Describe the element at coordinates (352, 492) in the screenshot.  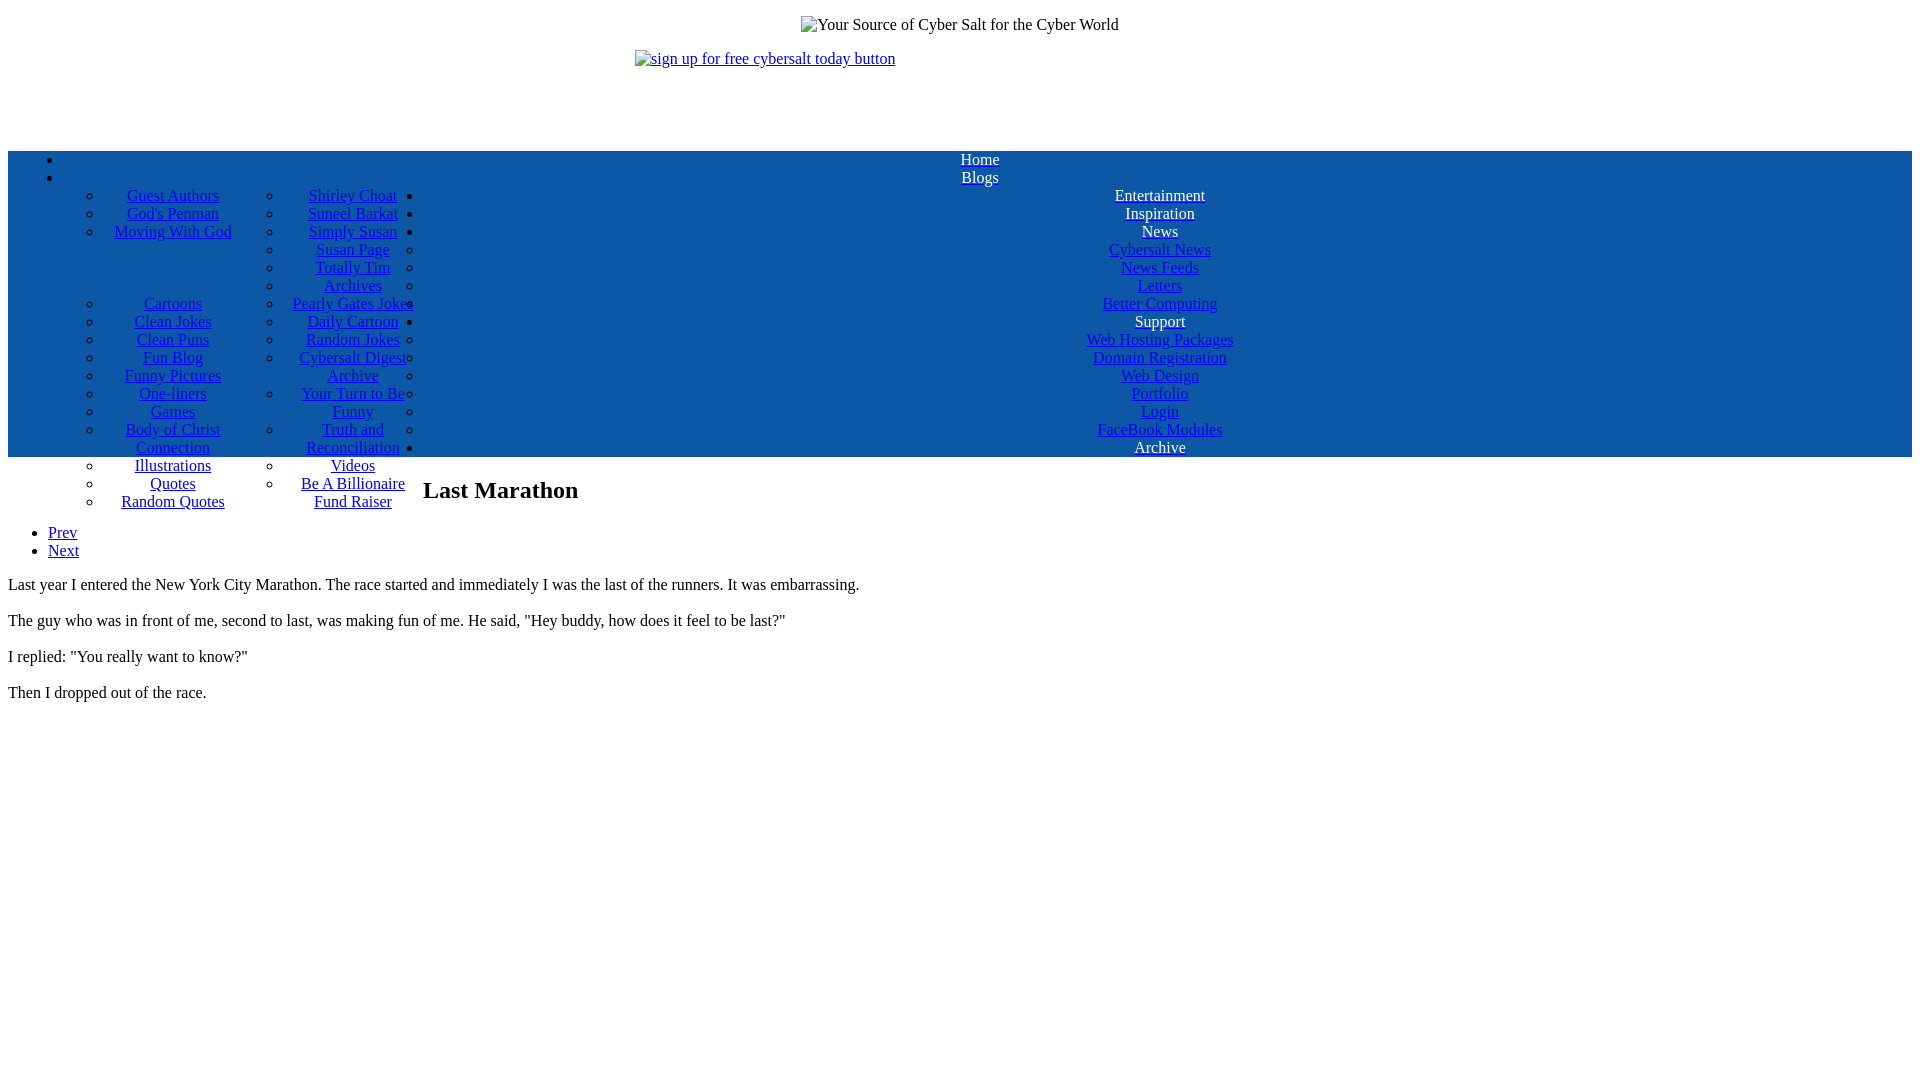
I see `Be A Billionaire Fund Raiser` at that location.